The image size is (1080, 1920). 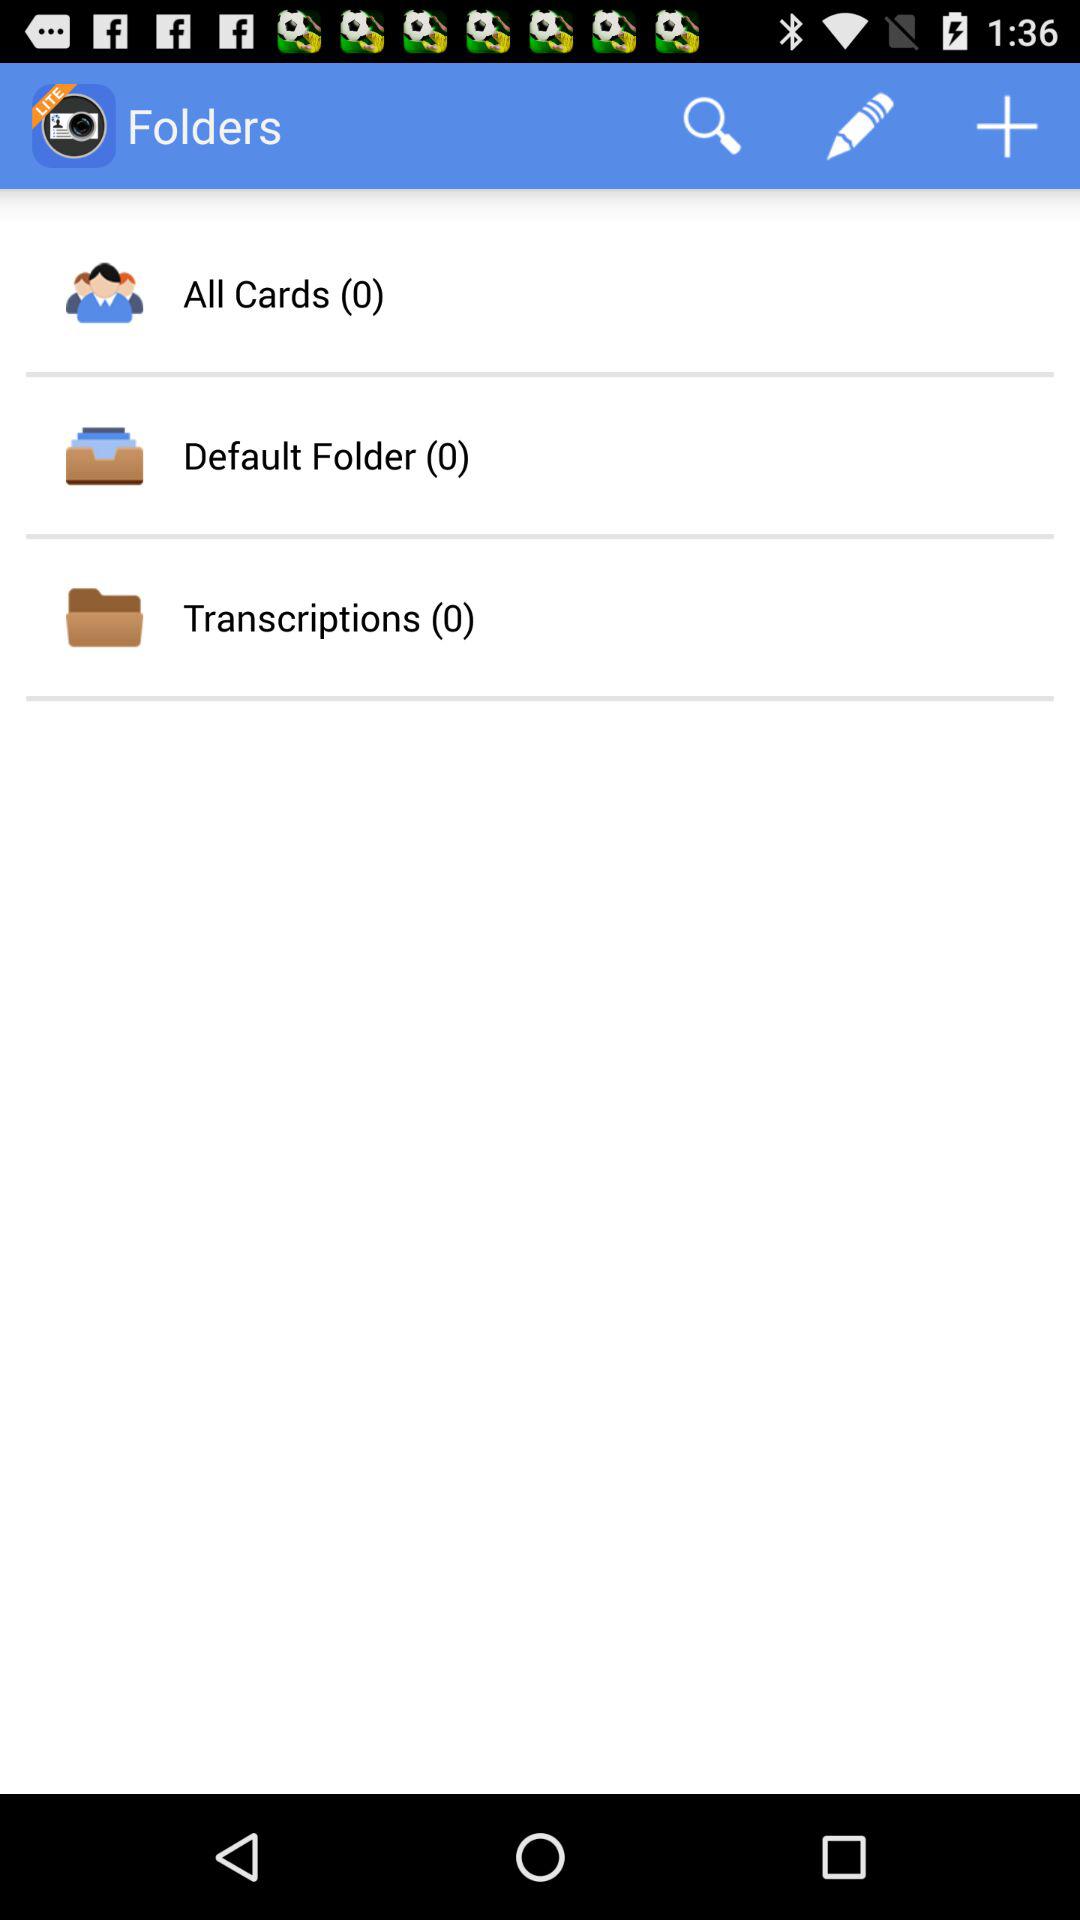 What do you see at coordinates (328, 616) in the screenshot?
I see `flip to transcriptions (0) item` at bounding box center [328, 616].